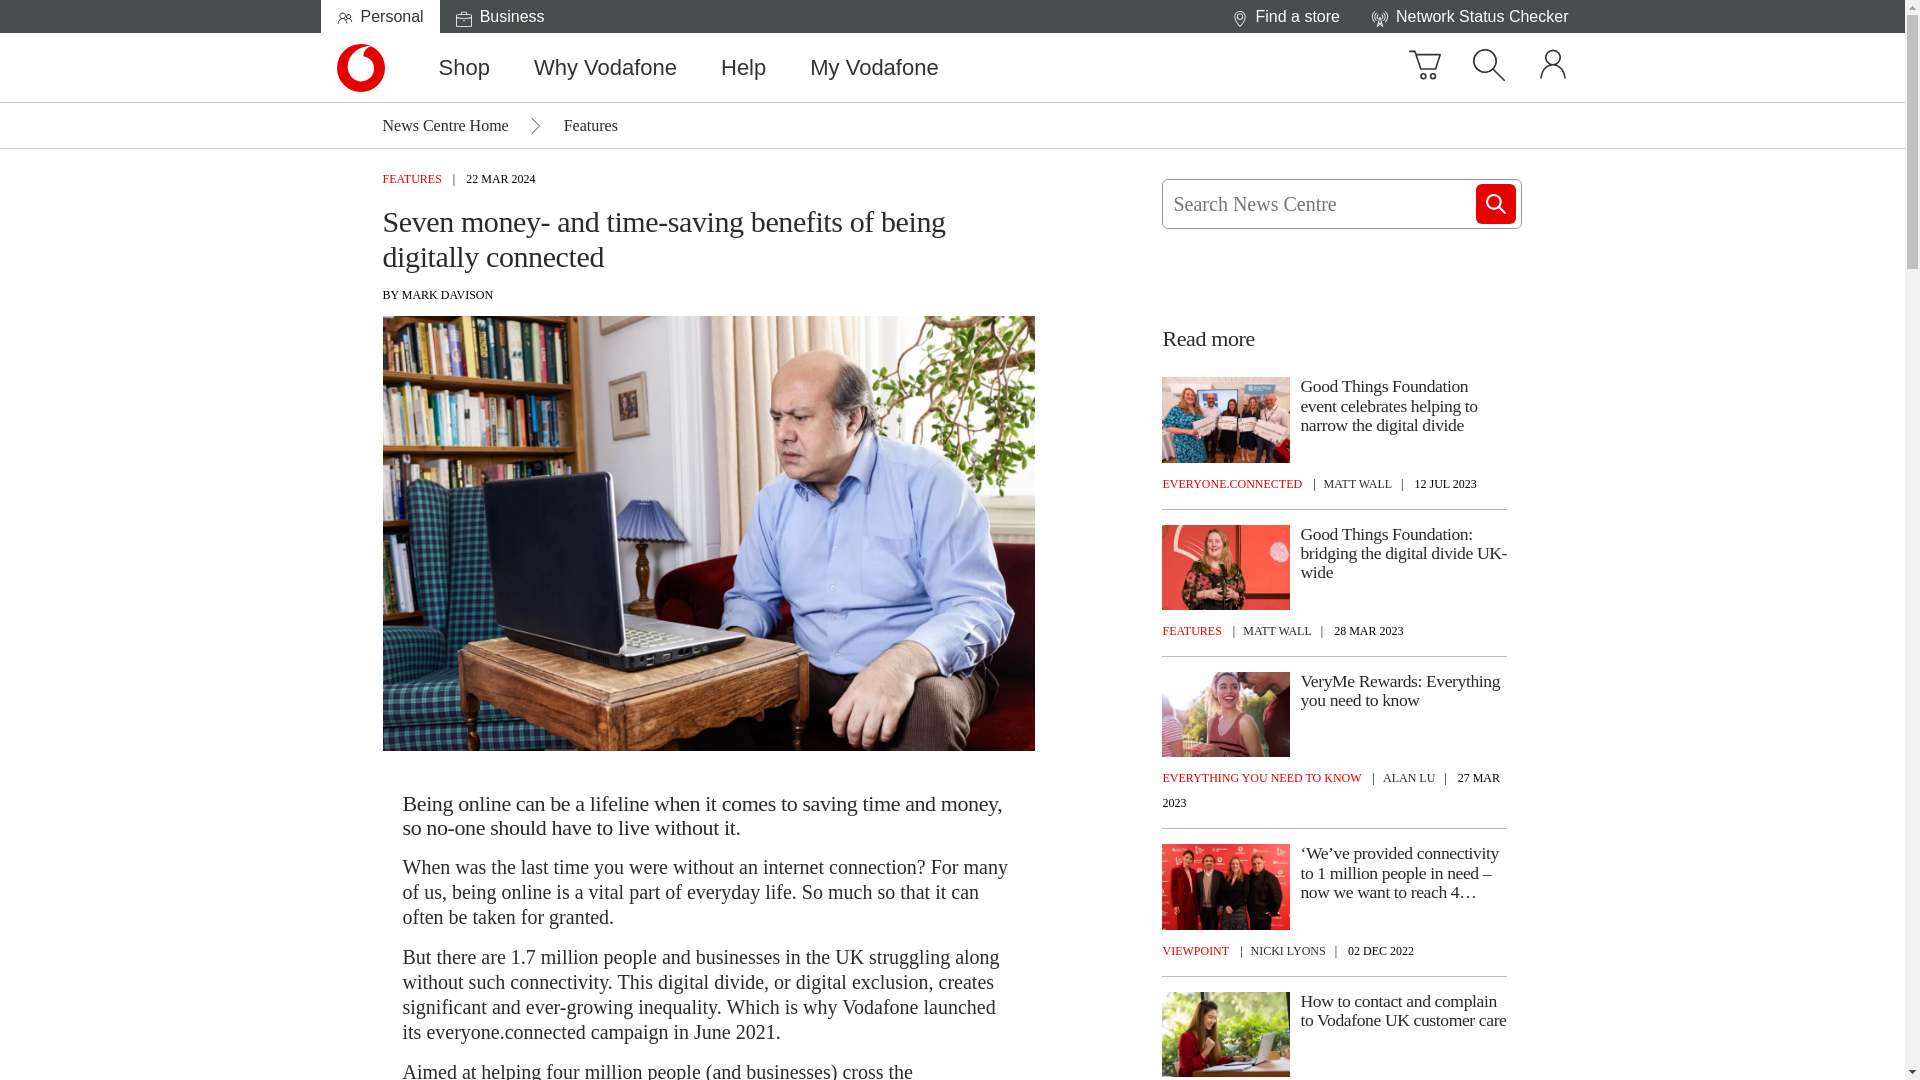 This screenshot has height=1080, width=1920. I want to click on FEATURES, so click(380, 16).